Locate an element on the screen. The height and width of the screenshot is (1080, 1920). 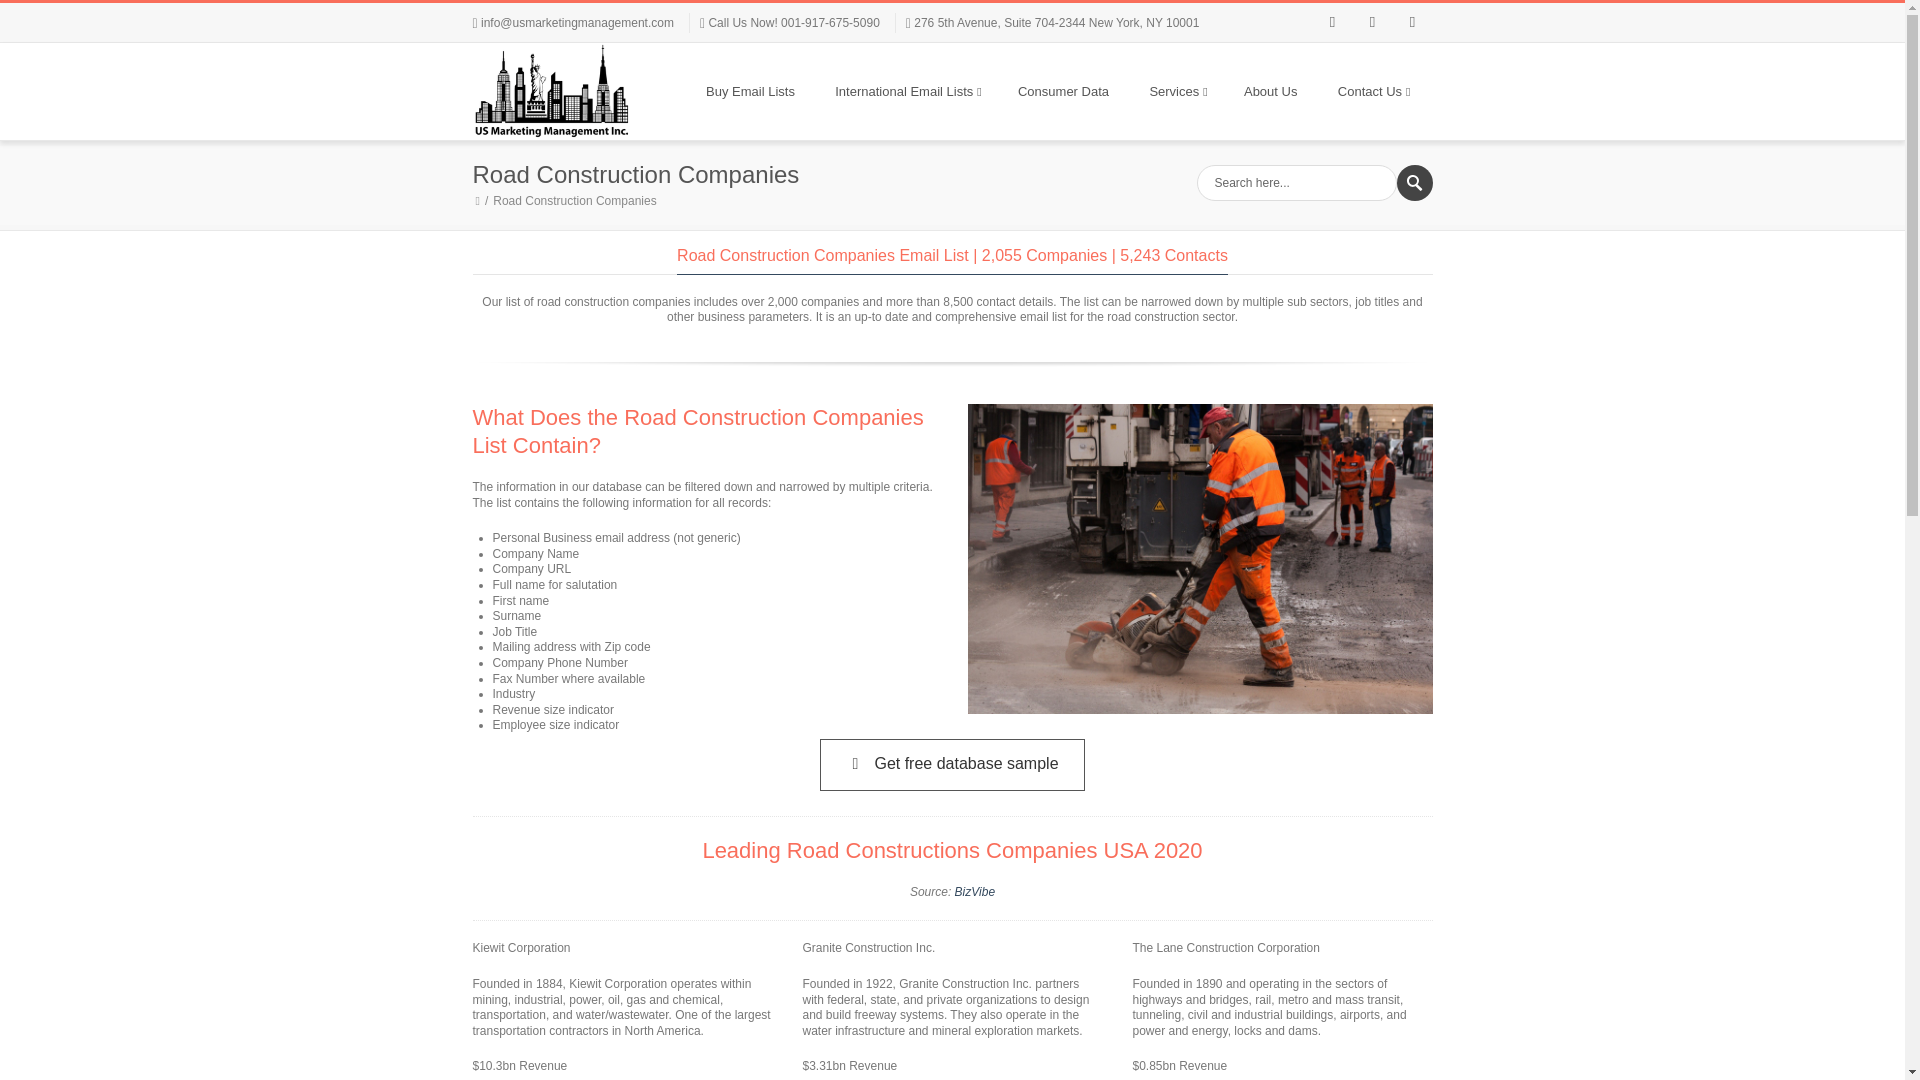
Consumer Data is located at coordinates (1064, 92).